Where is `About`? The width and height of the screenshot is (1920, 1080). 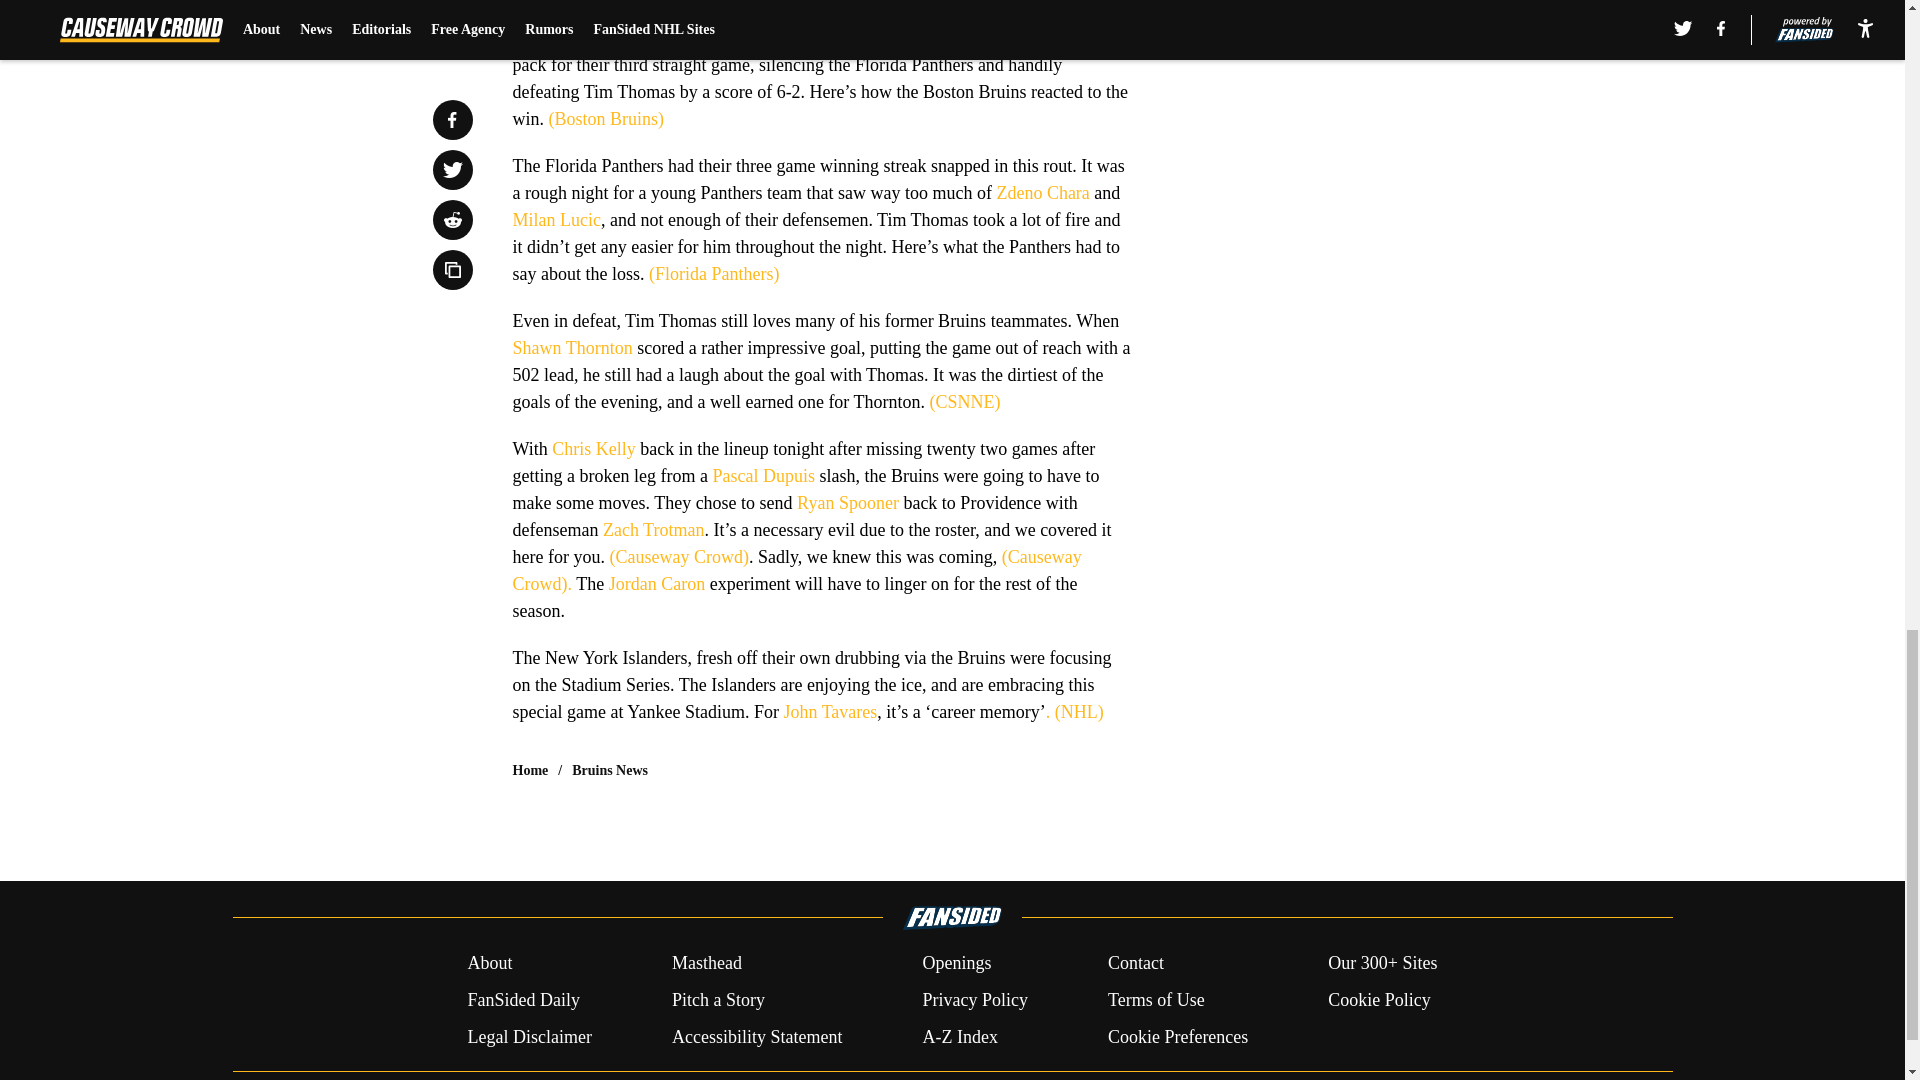
About is located at coordinates (489, 964).